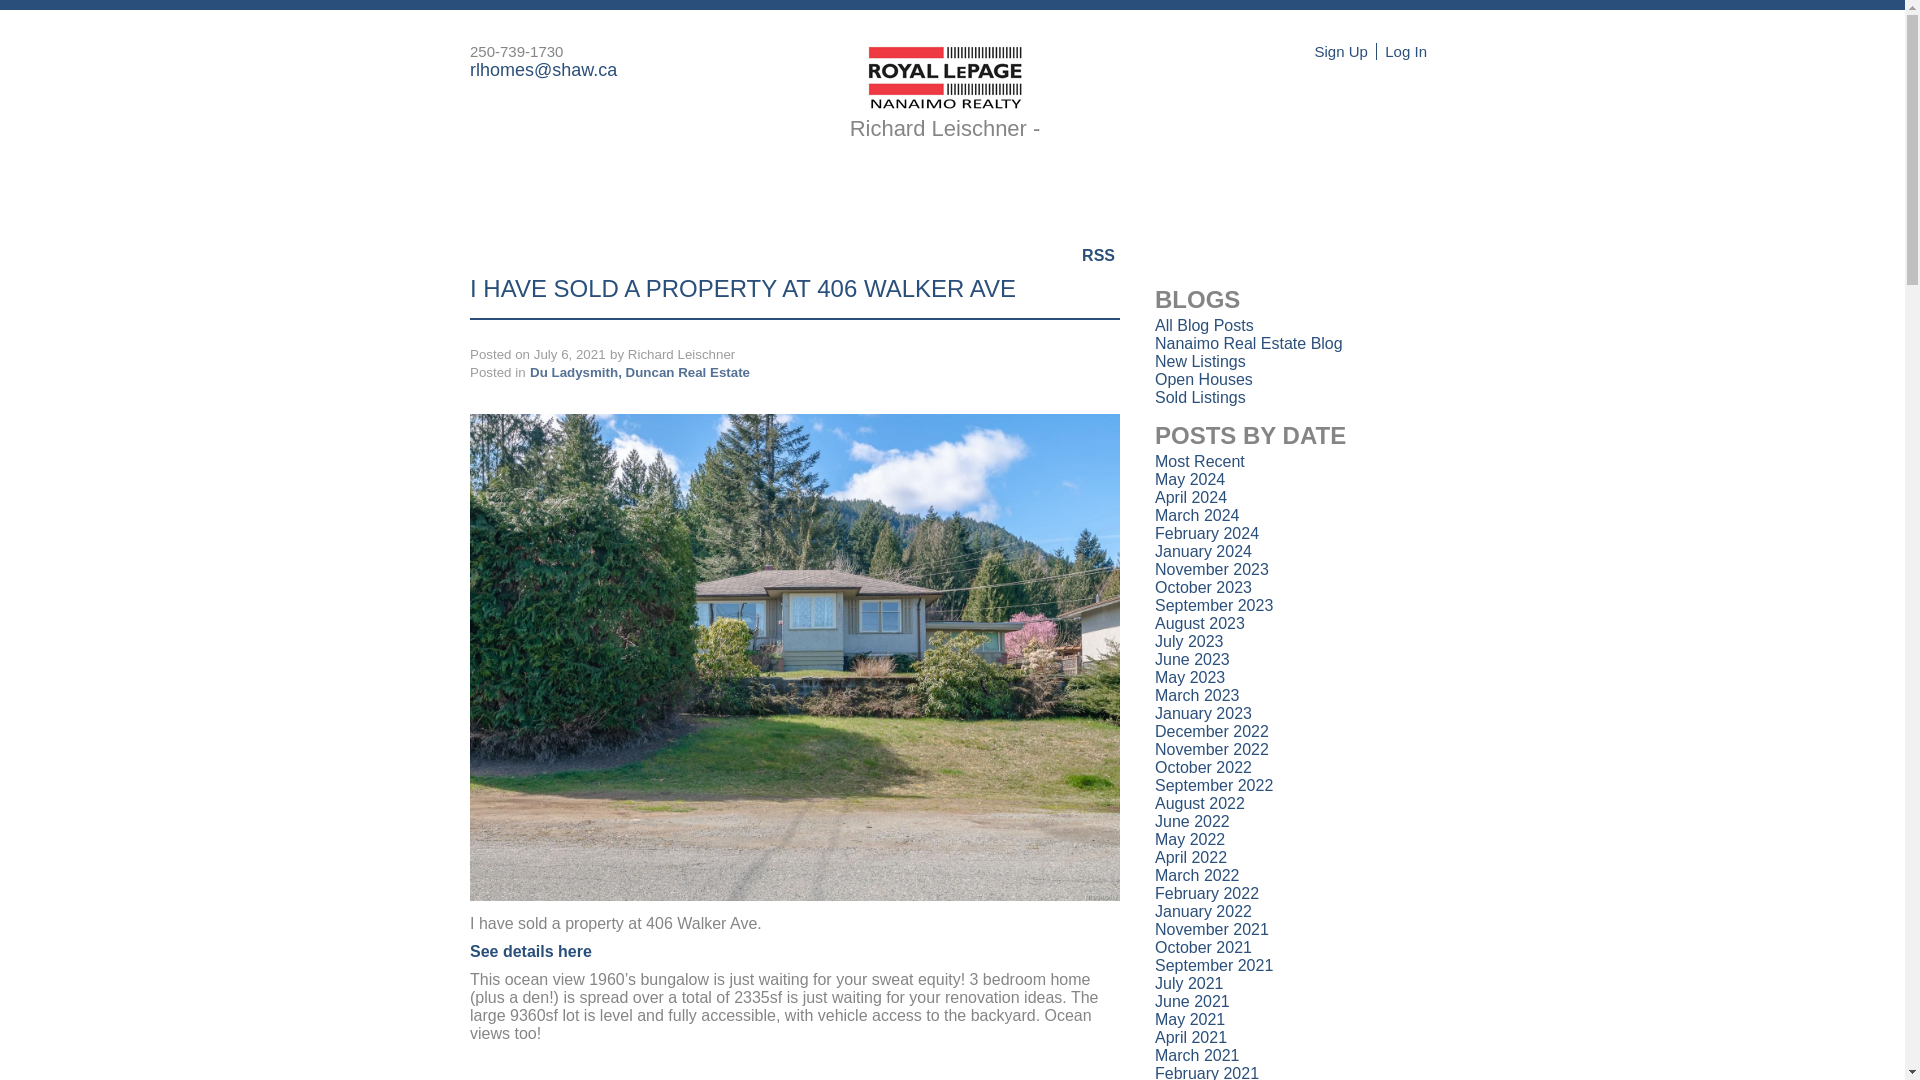  Describe the element at coordinates (1200, 622) in the screenshot. I see `August 2023` at that location.